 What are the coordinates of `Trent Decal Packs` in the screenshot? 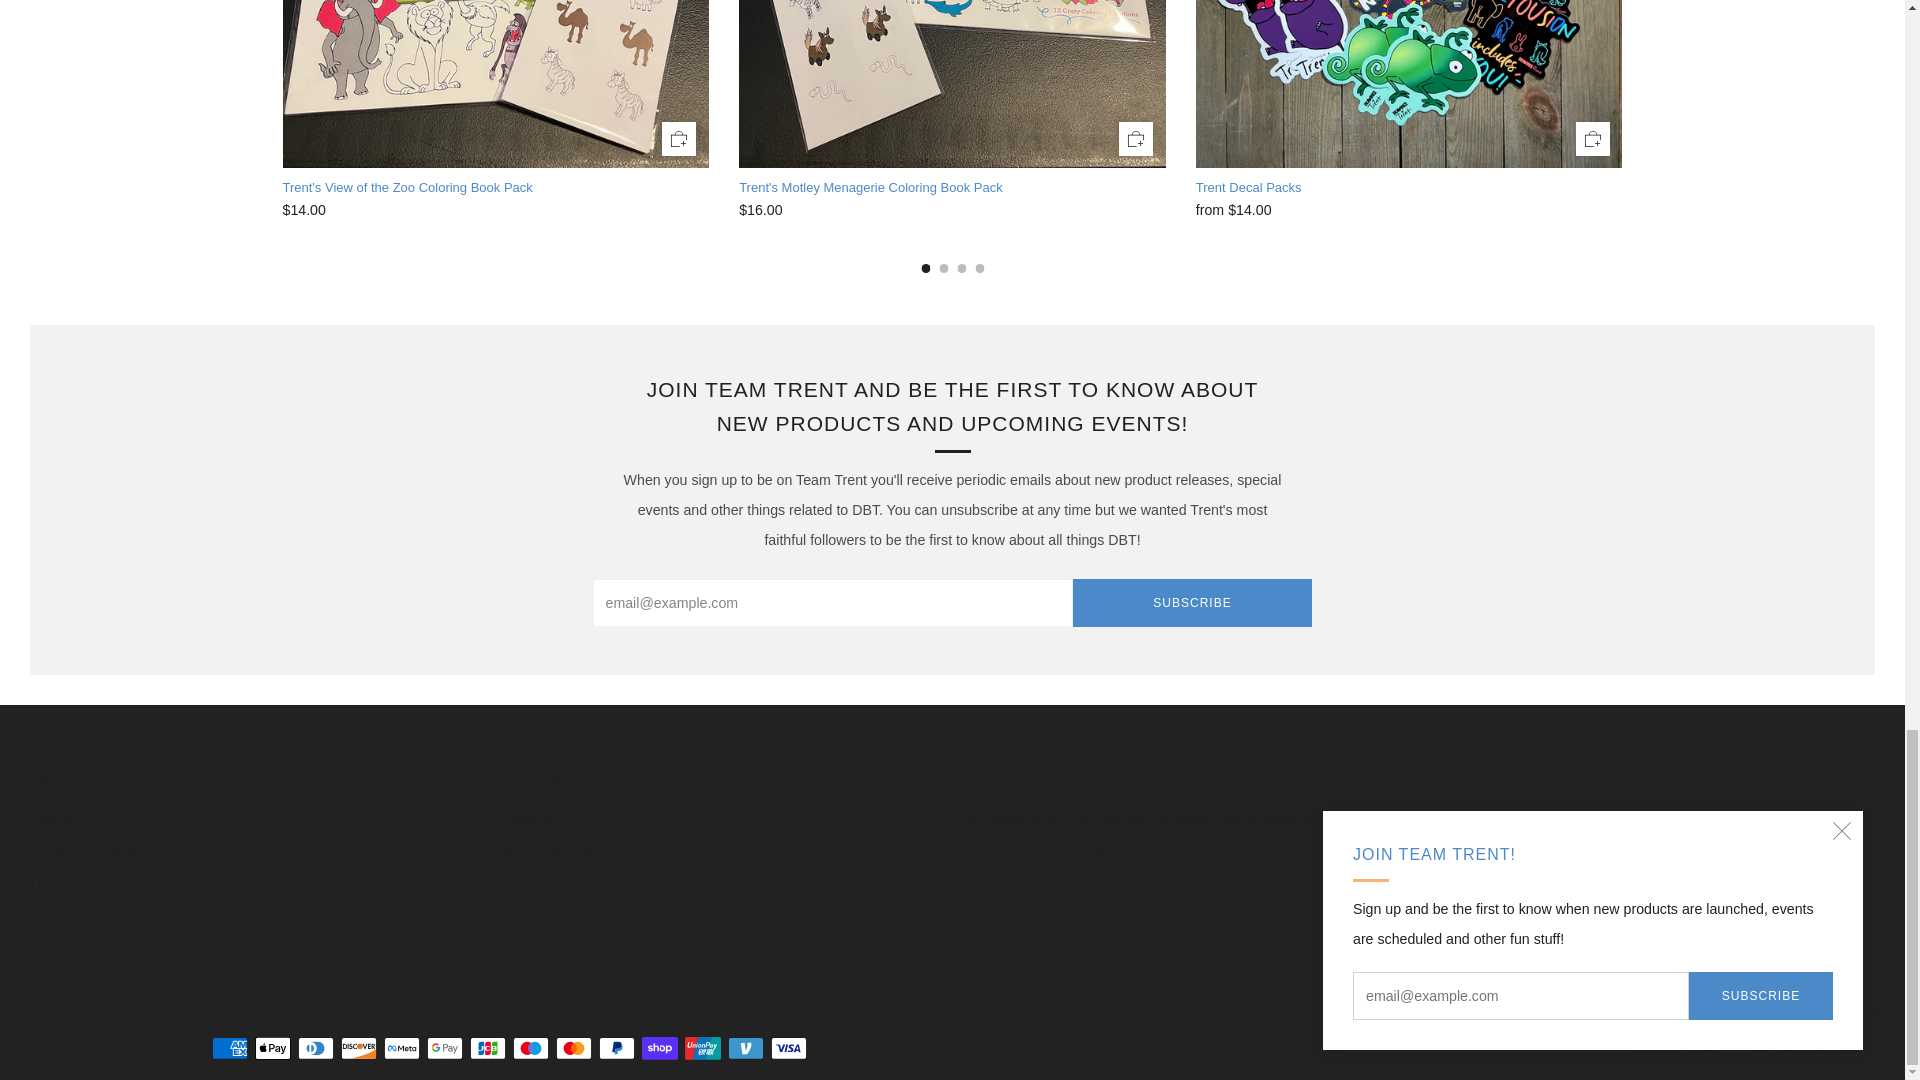 It's located at (1409, 210).